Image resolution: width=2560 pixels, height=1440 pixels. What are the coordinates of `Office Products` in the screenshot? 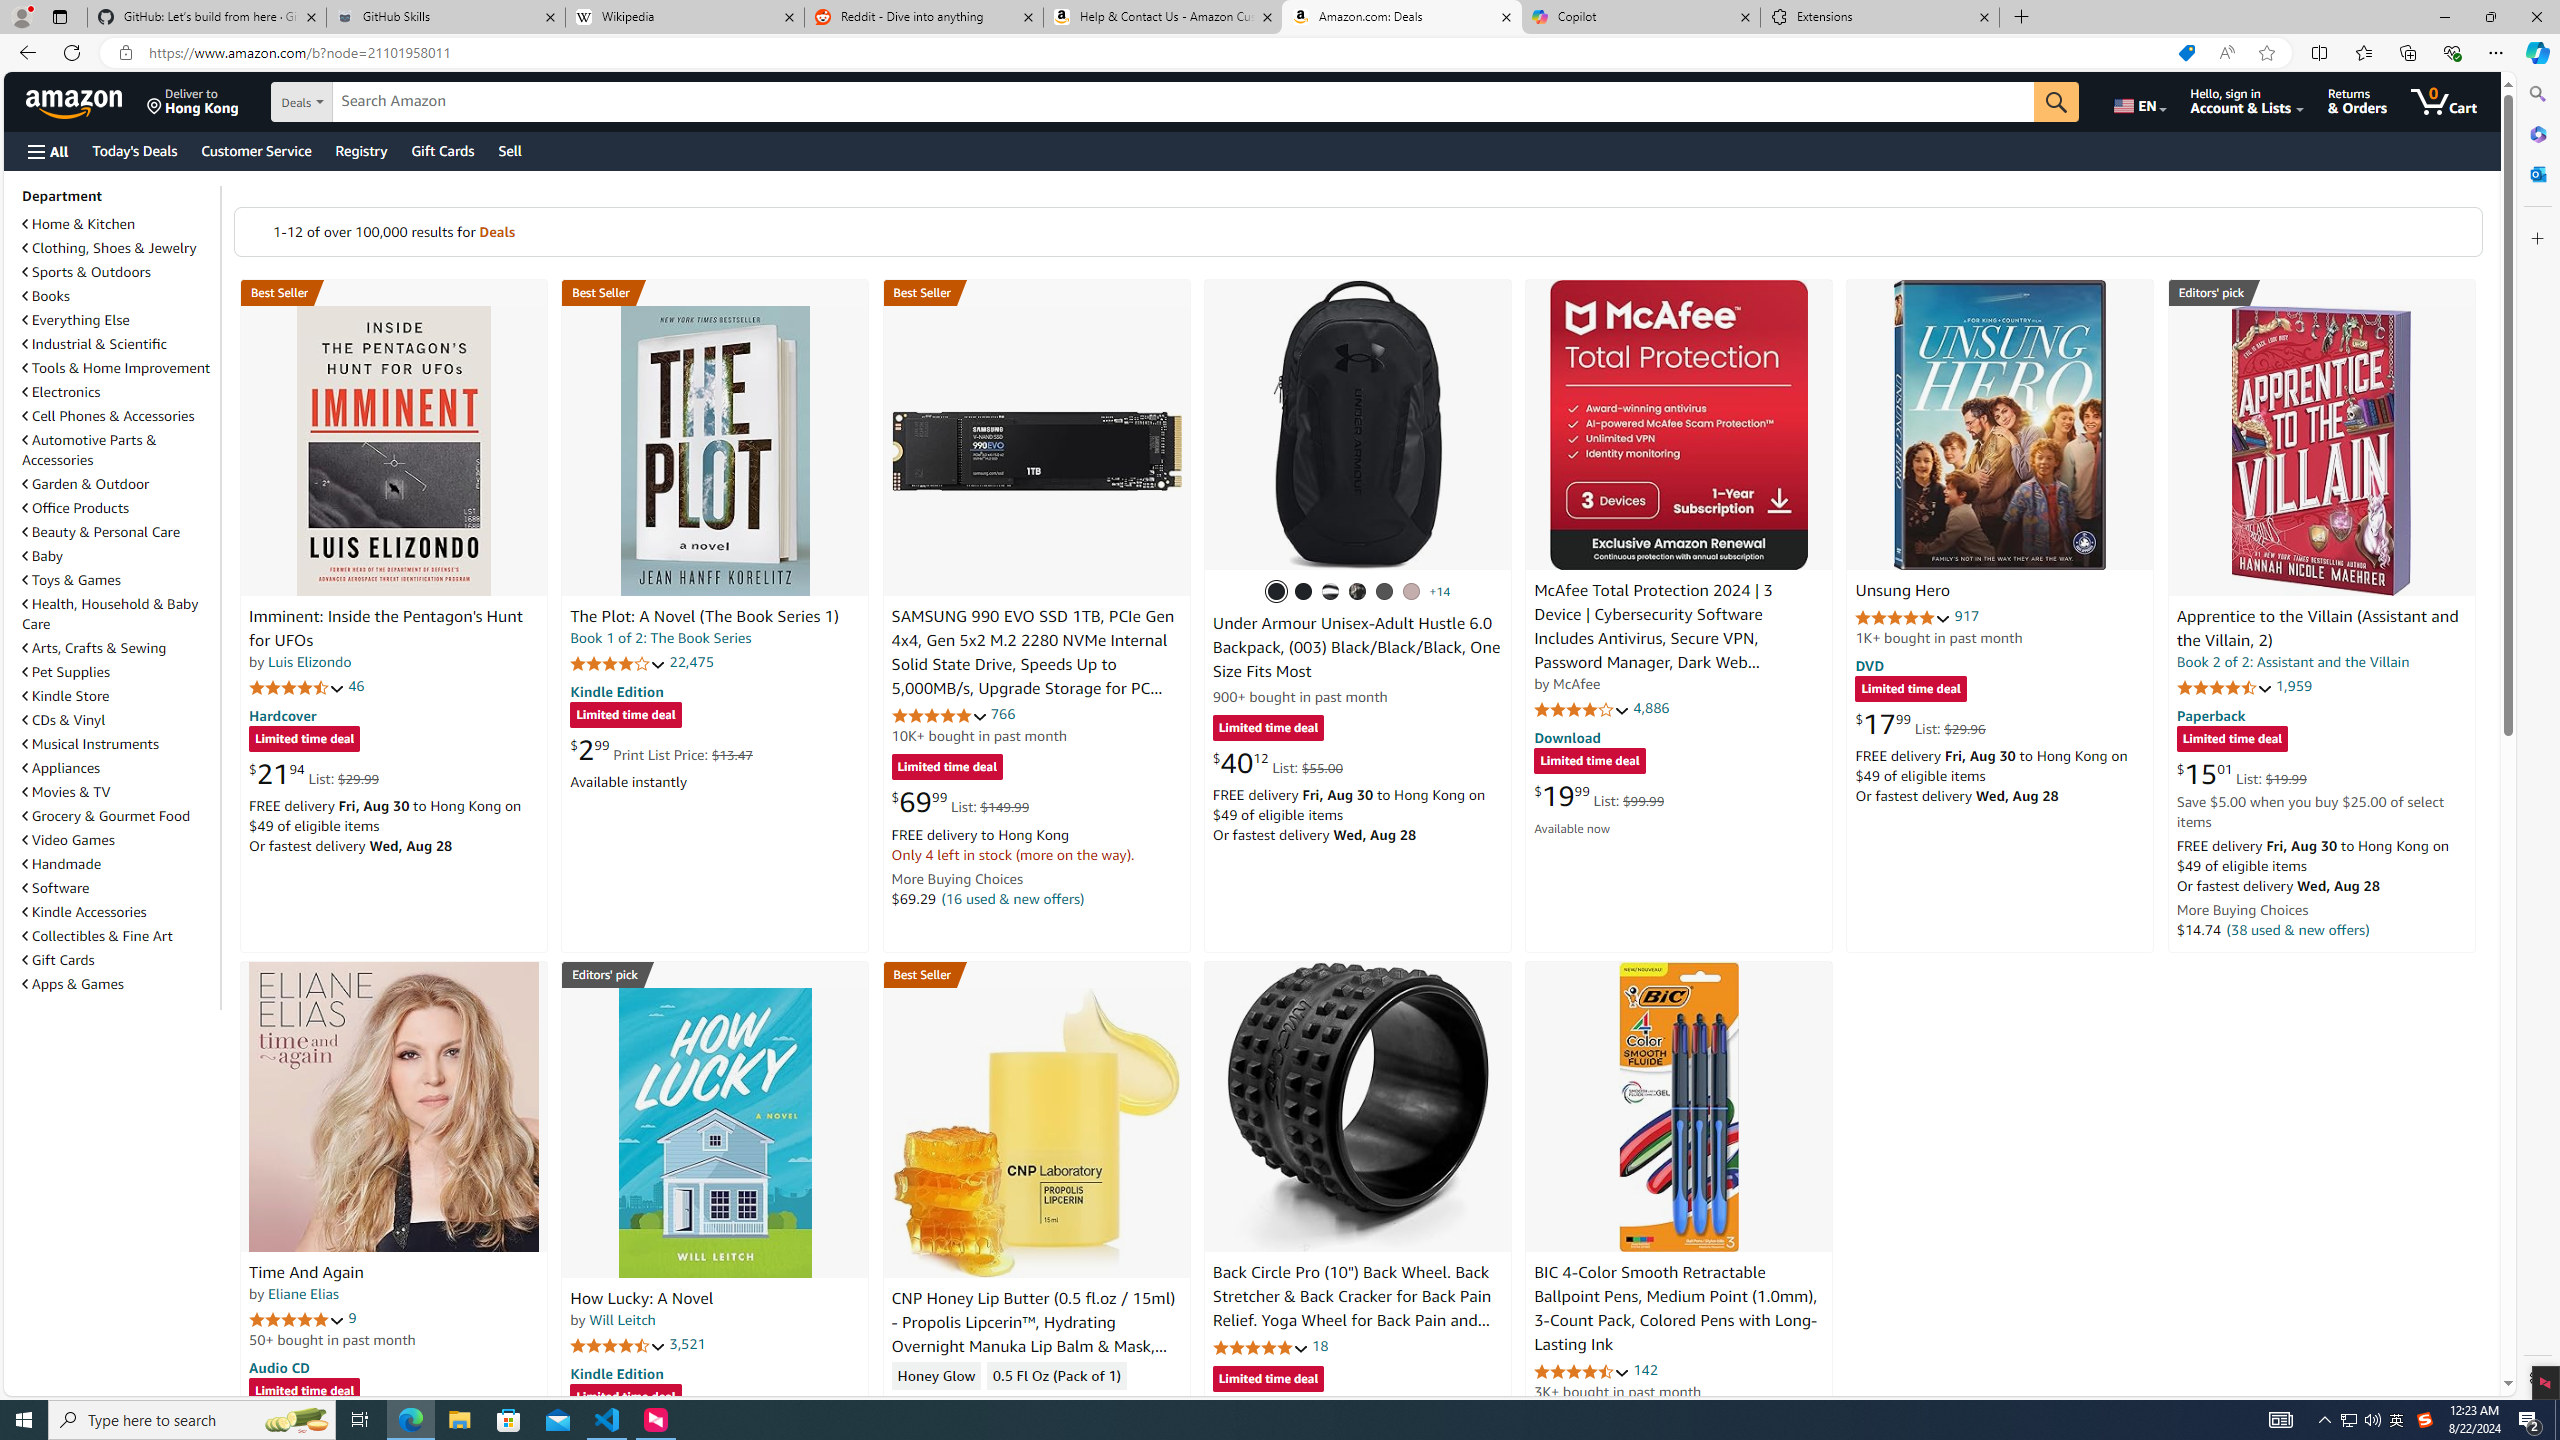 It's located at (76, 508).